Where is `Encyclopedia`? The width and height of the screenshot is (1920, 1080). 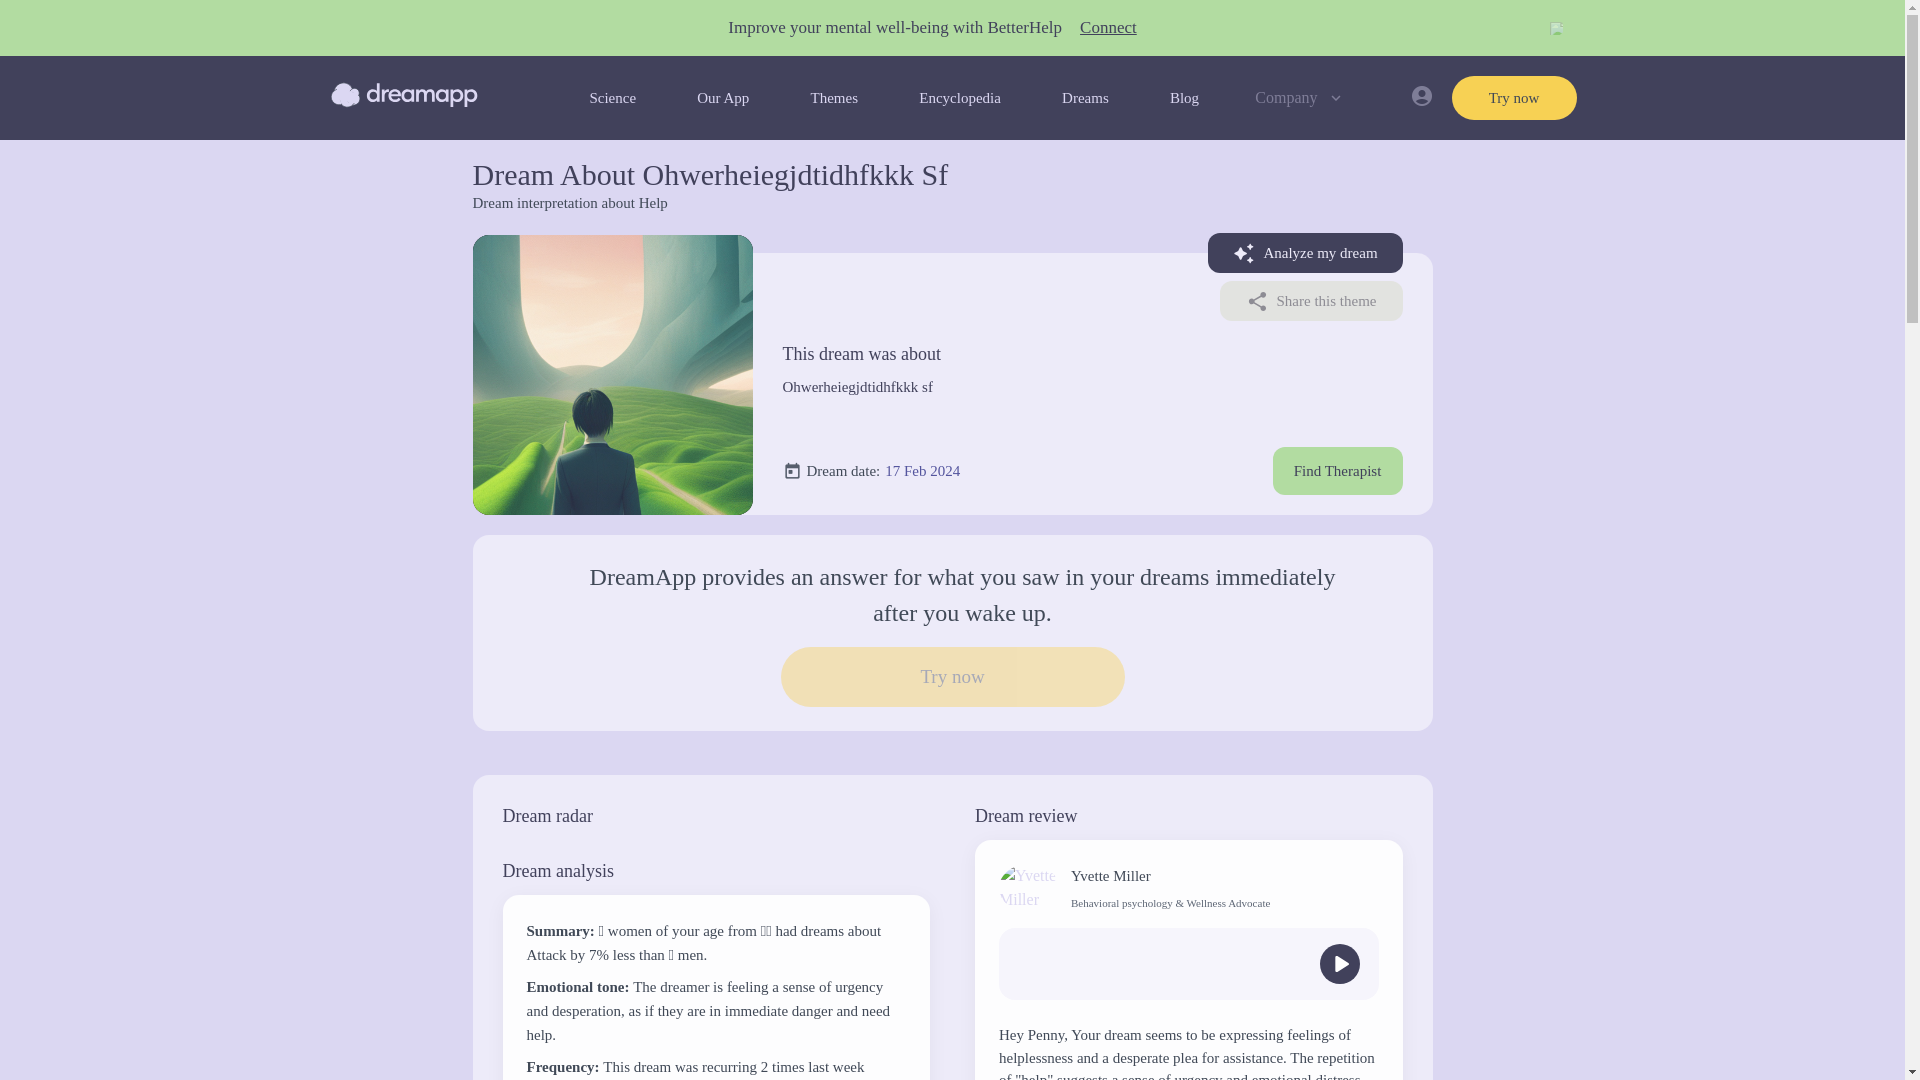 Encyclopedia is located at coordinates (960, 97).